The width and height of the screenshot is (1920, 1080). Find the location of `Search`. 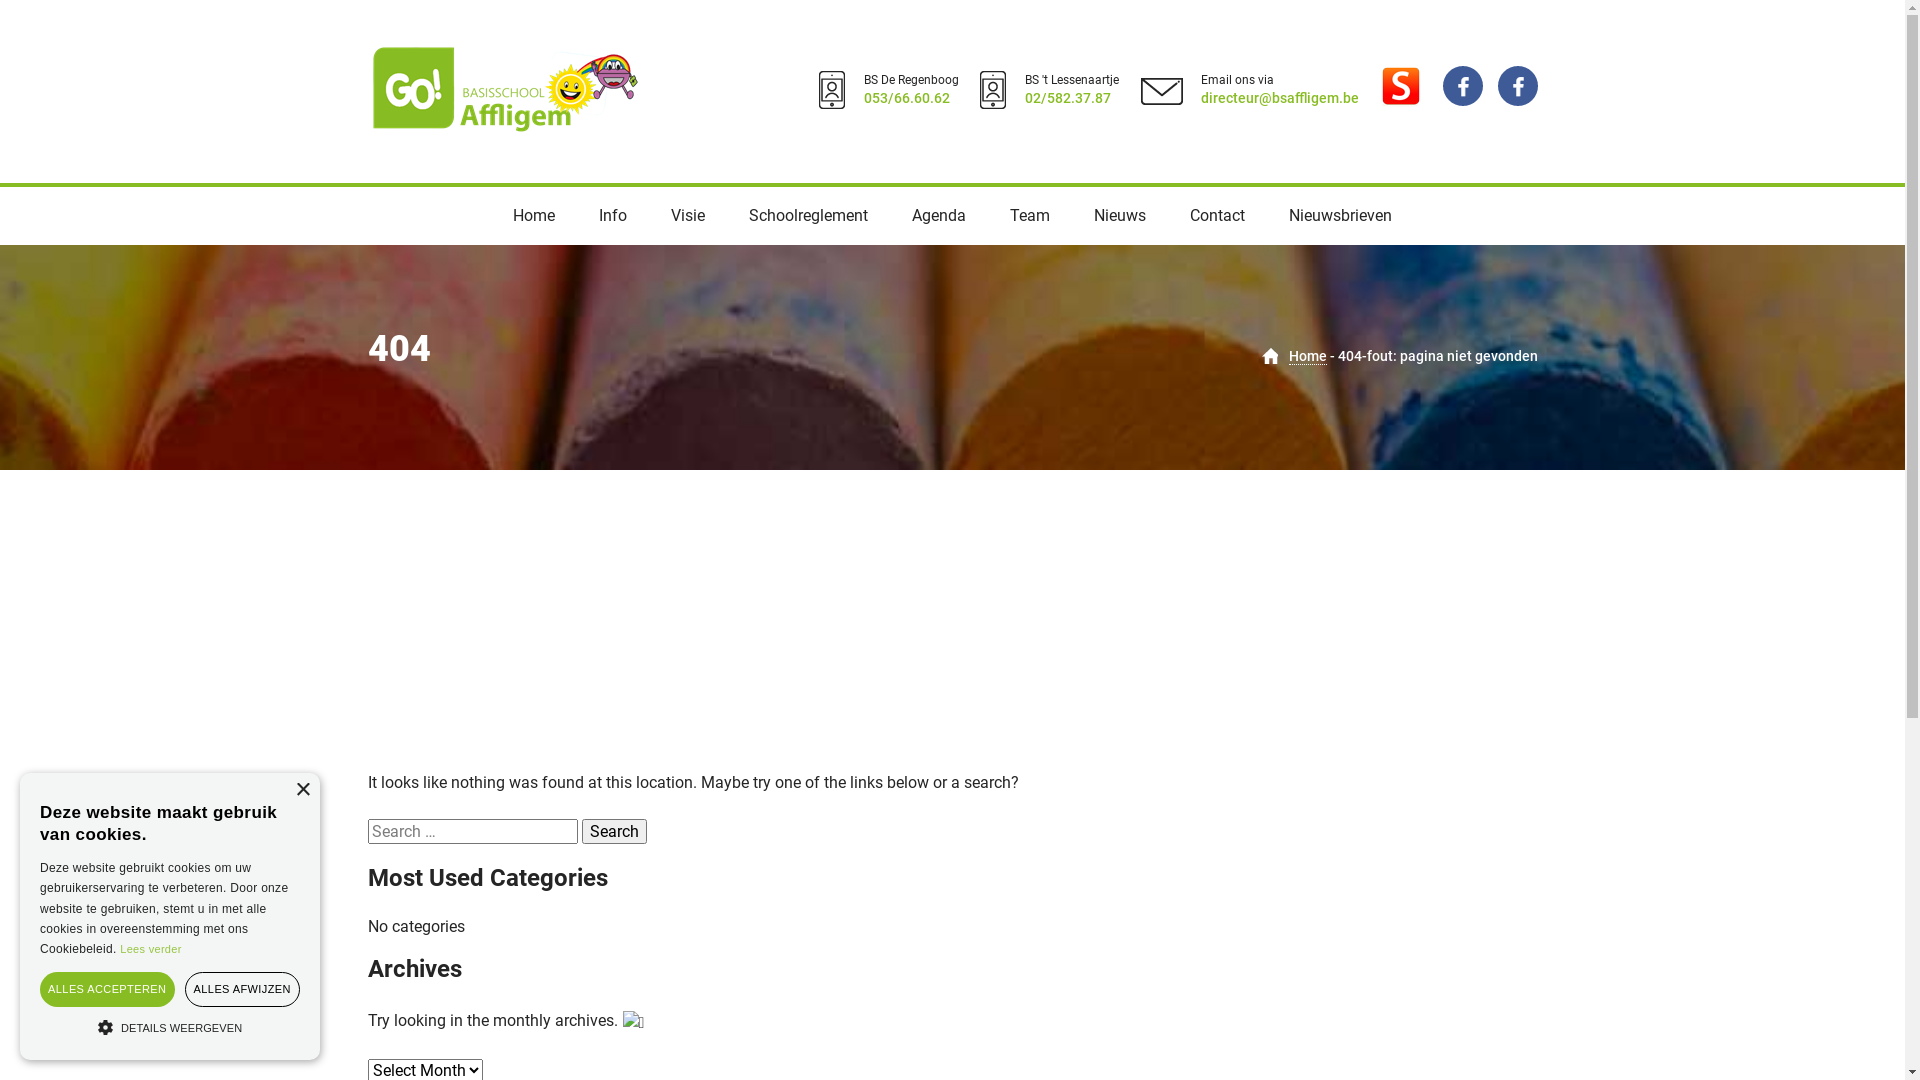

Search is located at coordinates (614, 832).